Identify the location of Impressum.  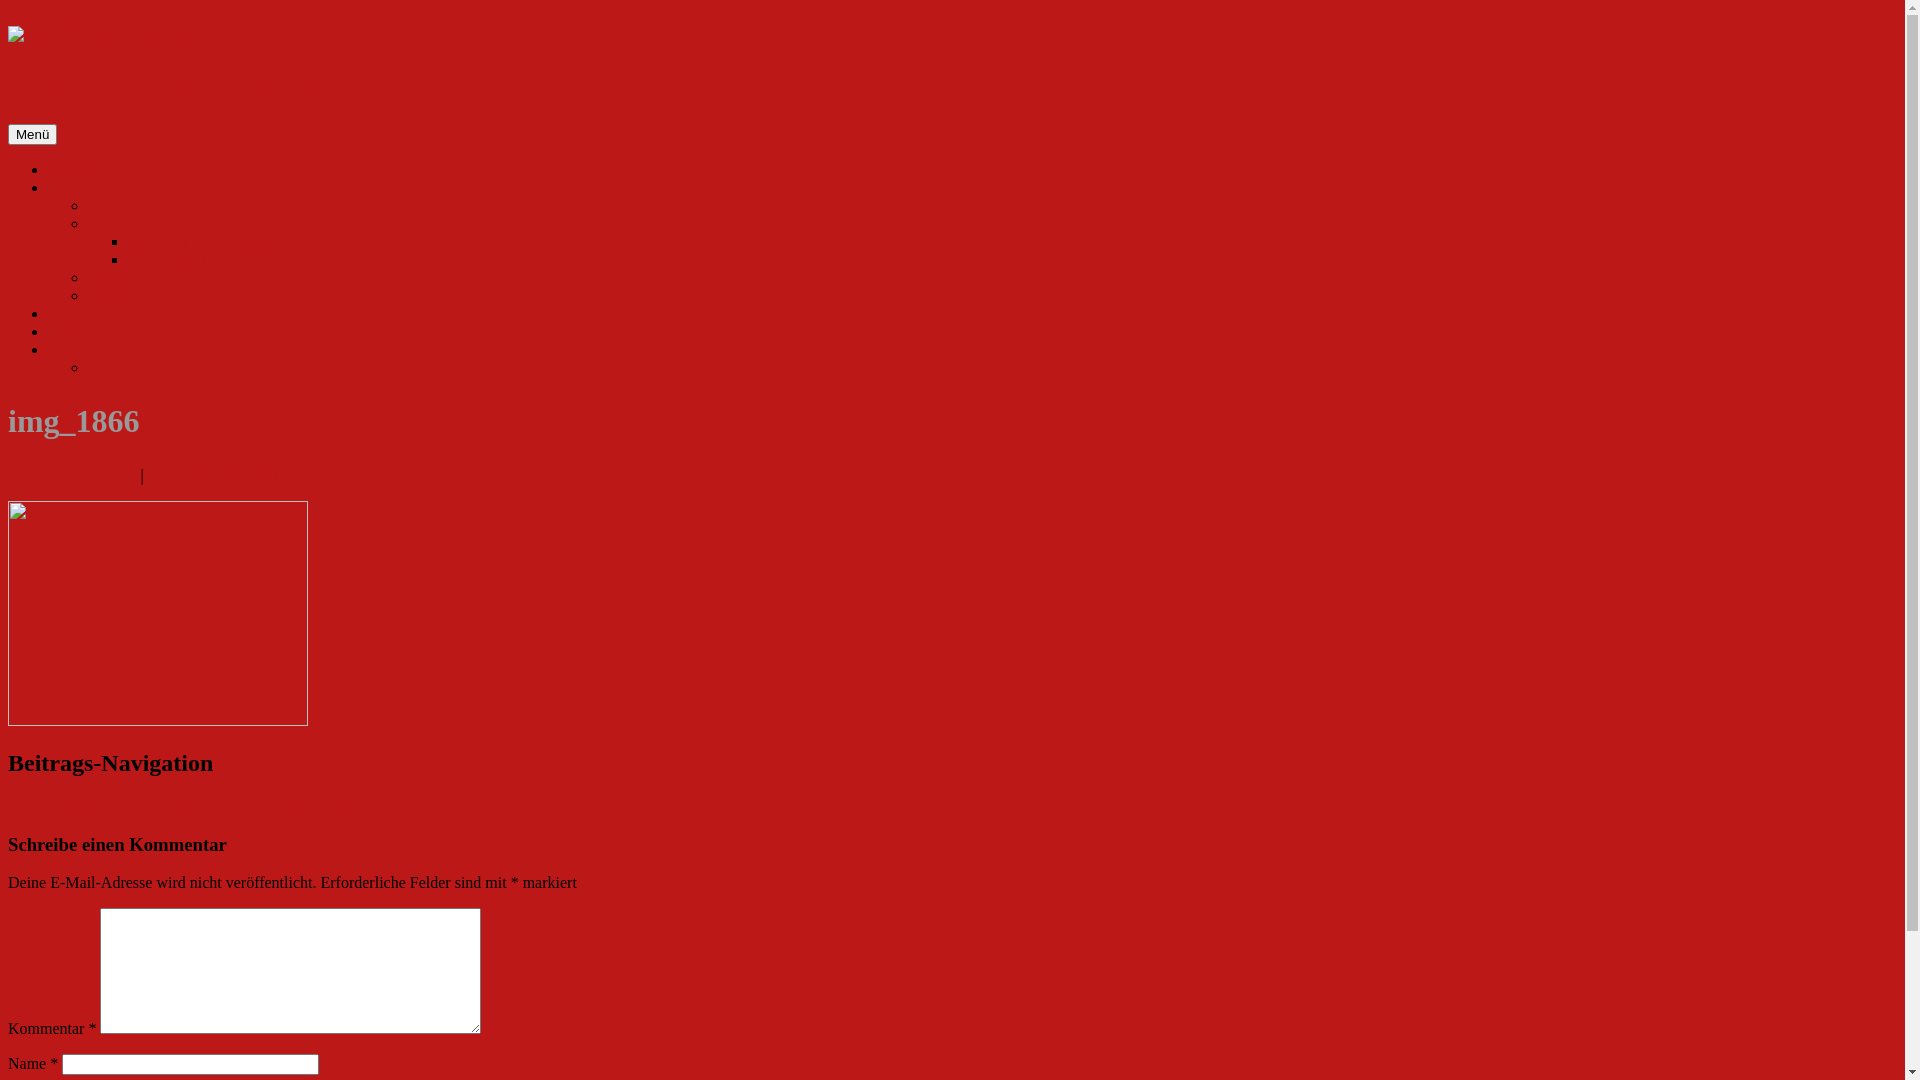
(124, 368).